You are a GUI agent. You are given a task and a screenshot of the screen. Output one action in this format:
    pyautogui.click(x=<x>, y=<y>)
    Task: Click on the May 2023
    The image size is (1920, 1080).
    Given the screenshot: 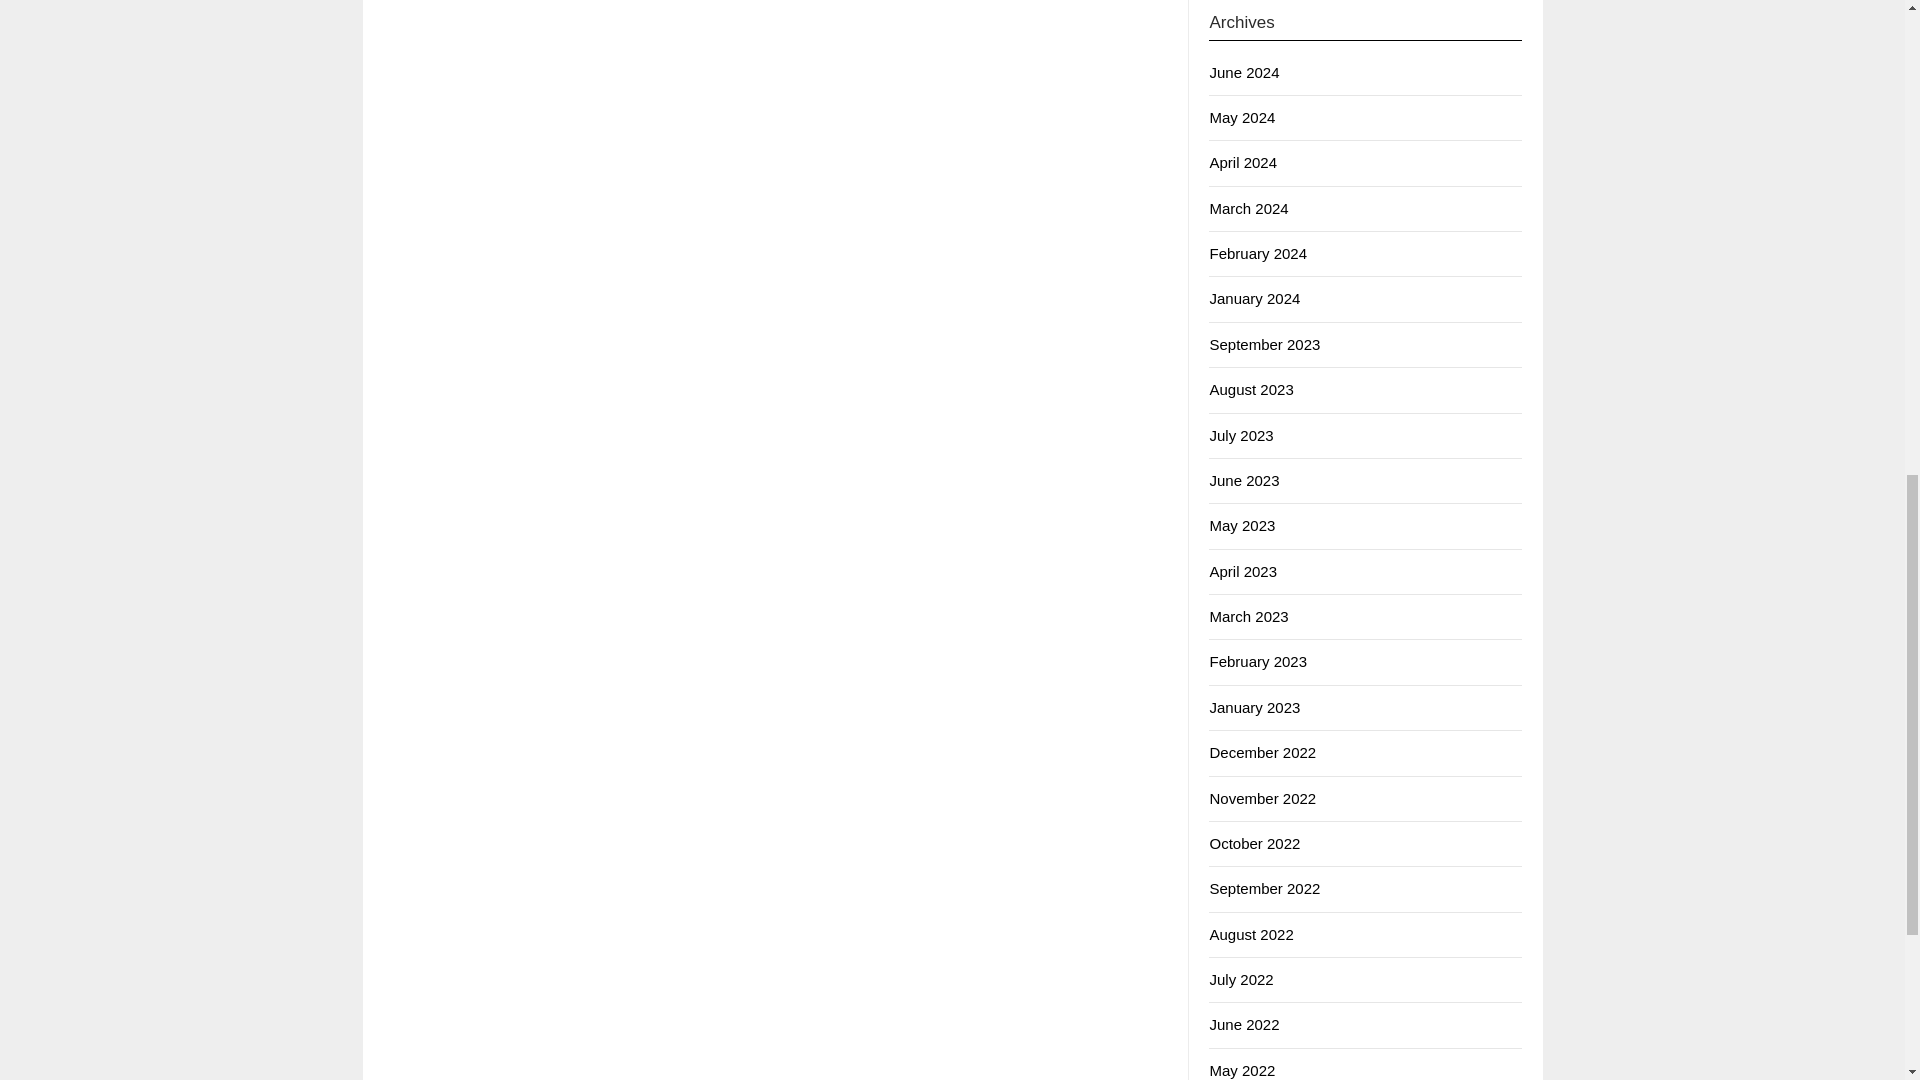 What is the action you would take?
    pyautogui.click(x=1242, y=525)
    